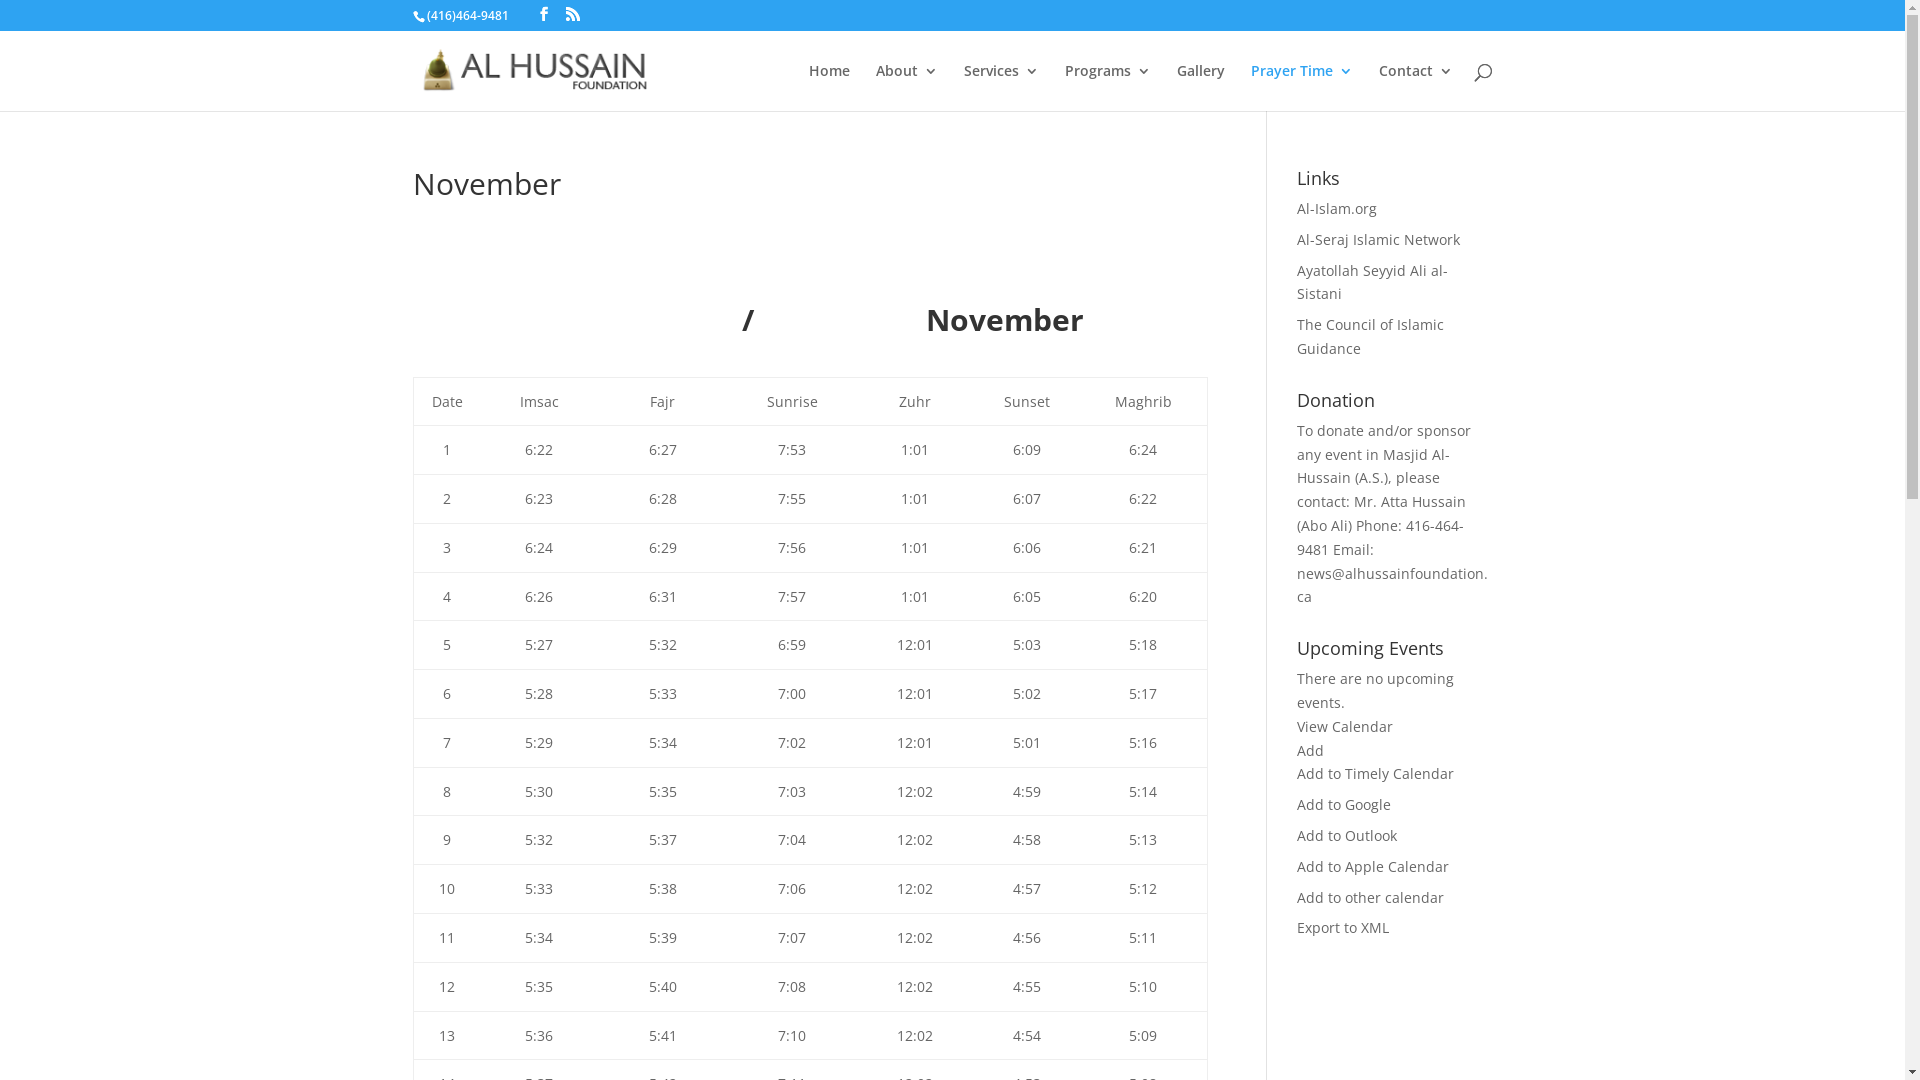  Describe the element at coordinates (1370, 336) in the screenshot. I see `The Council of Islamic Guidance` at that location.